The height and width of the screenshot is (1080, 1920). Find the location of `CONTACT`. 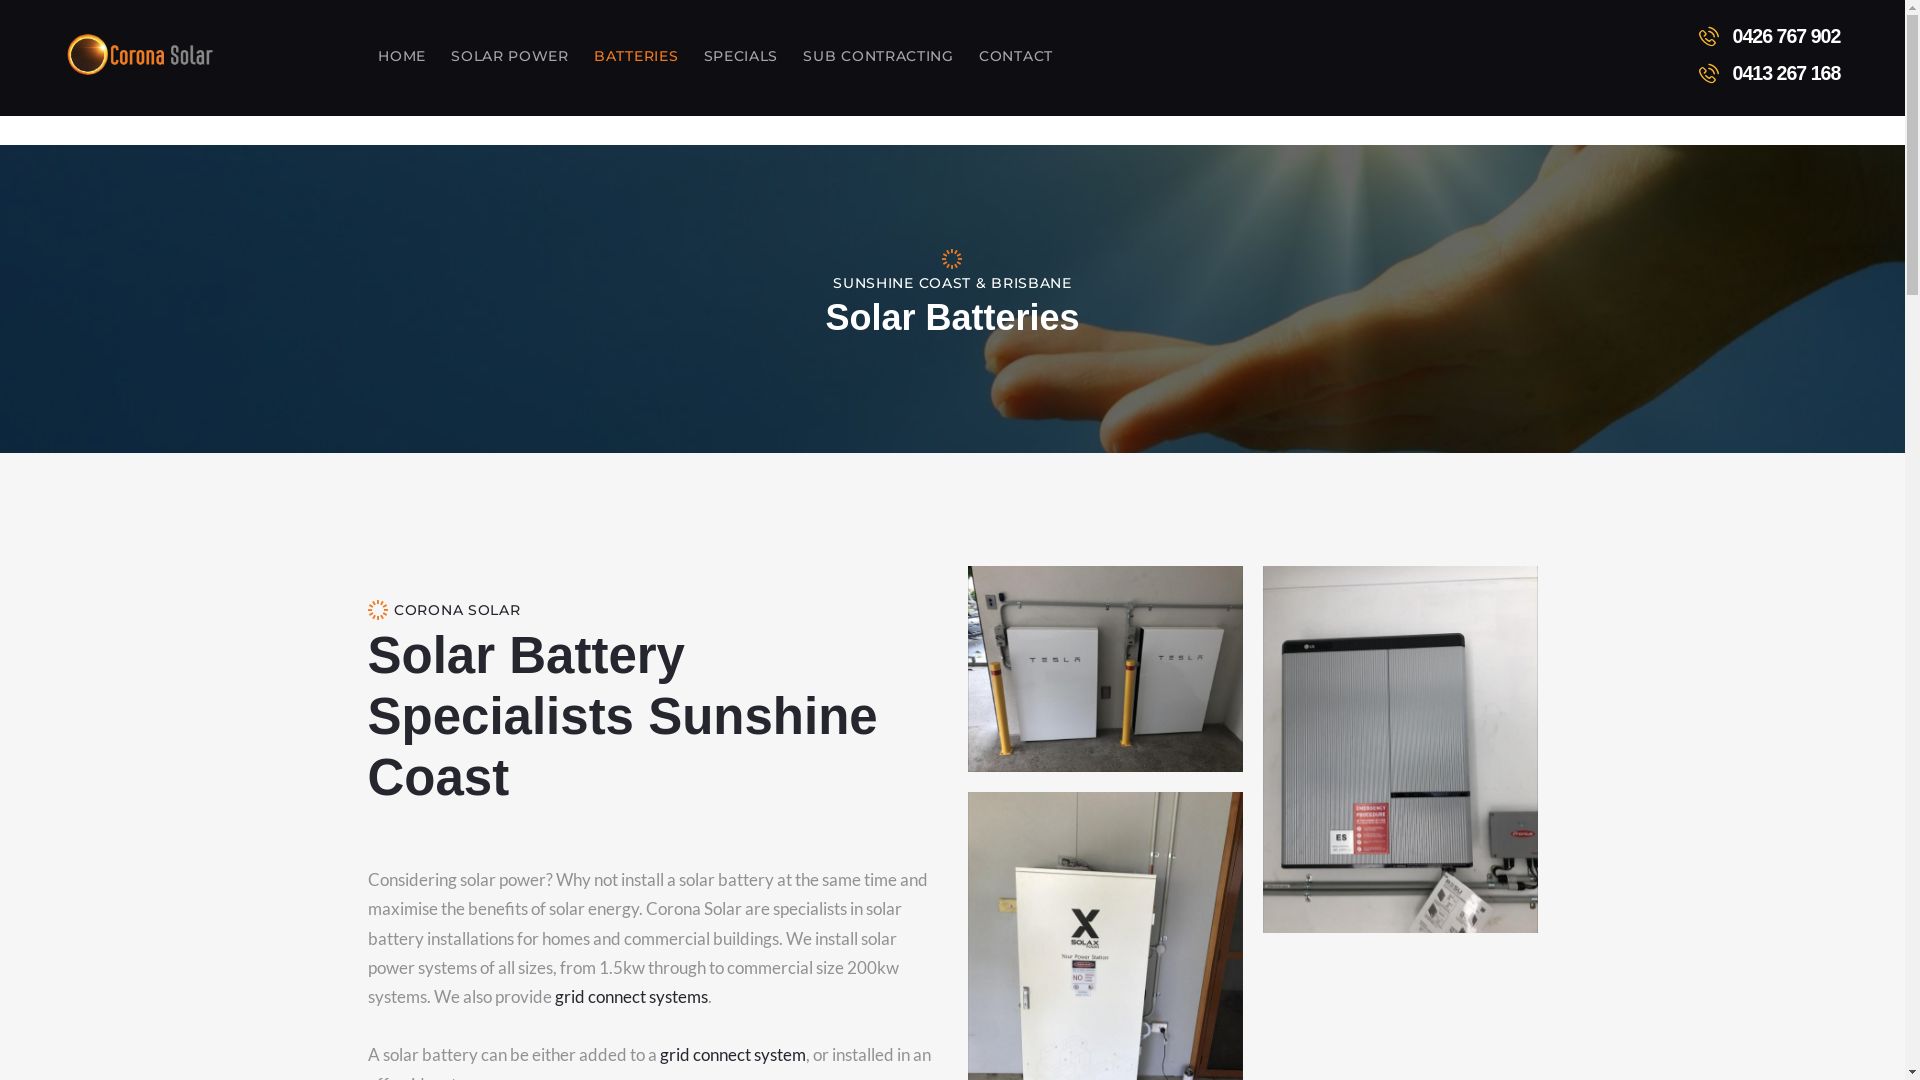

CONTACT is located at coordinates (1016, 54).